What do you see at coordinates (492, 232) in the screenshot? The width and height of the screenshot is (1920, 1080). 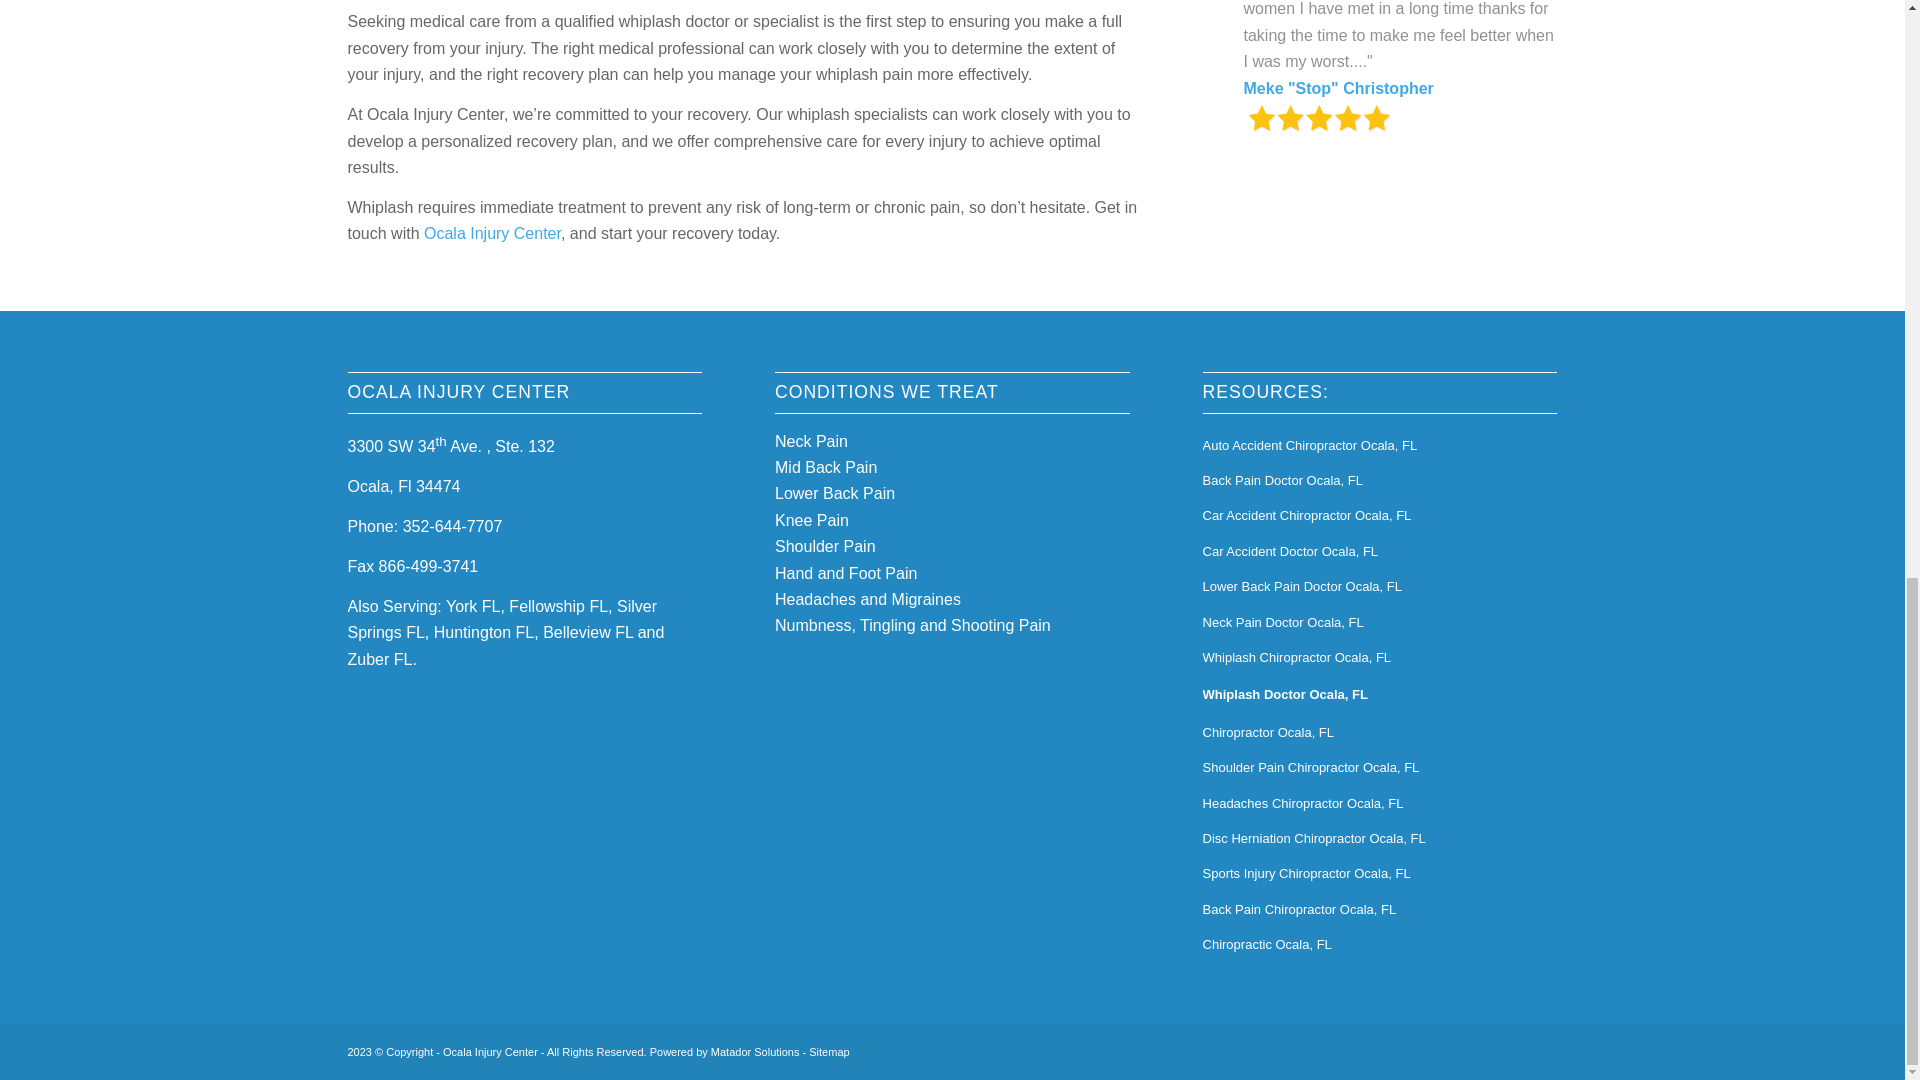 I see `Ocala Injury Center` at bounding box center [492, 232].